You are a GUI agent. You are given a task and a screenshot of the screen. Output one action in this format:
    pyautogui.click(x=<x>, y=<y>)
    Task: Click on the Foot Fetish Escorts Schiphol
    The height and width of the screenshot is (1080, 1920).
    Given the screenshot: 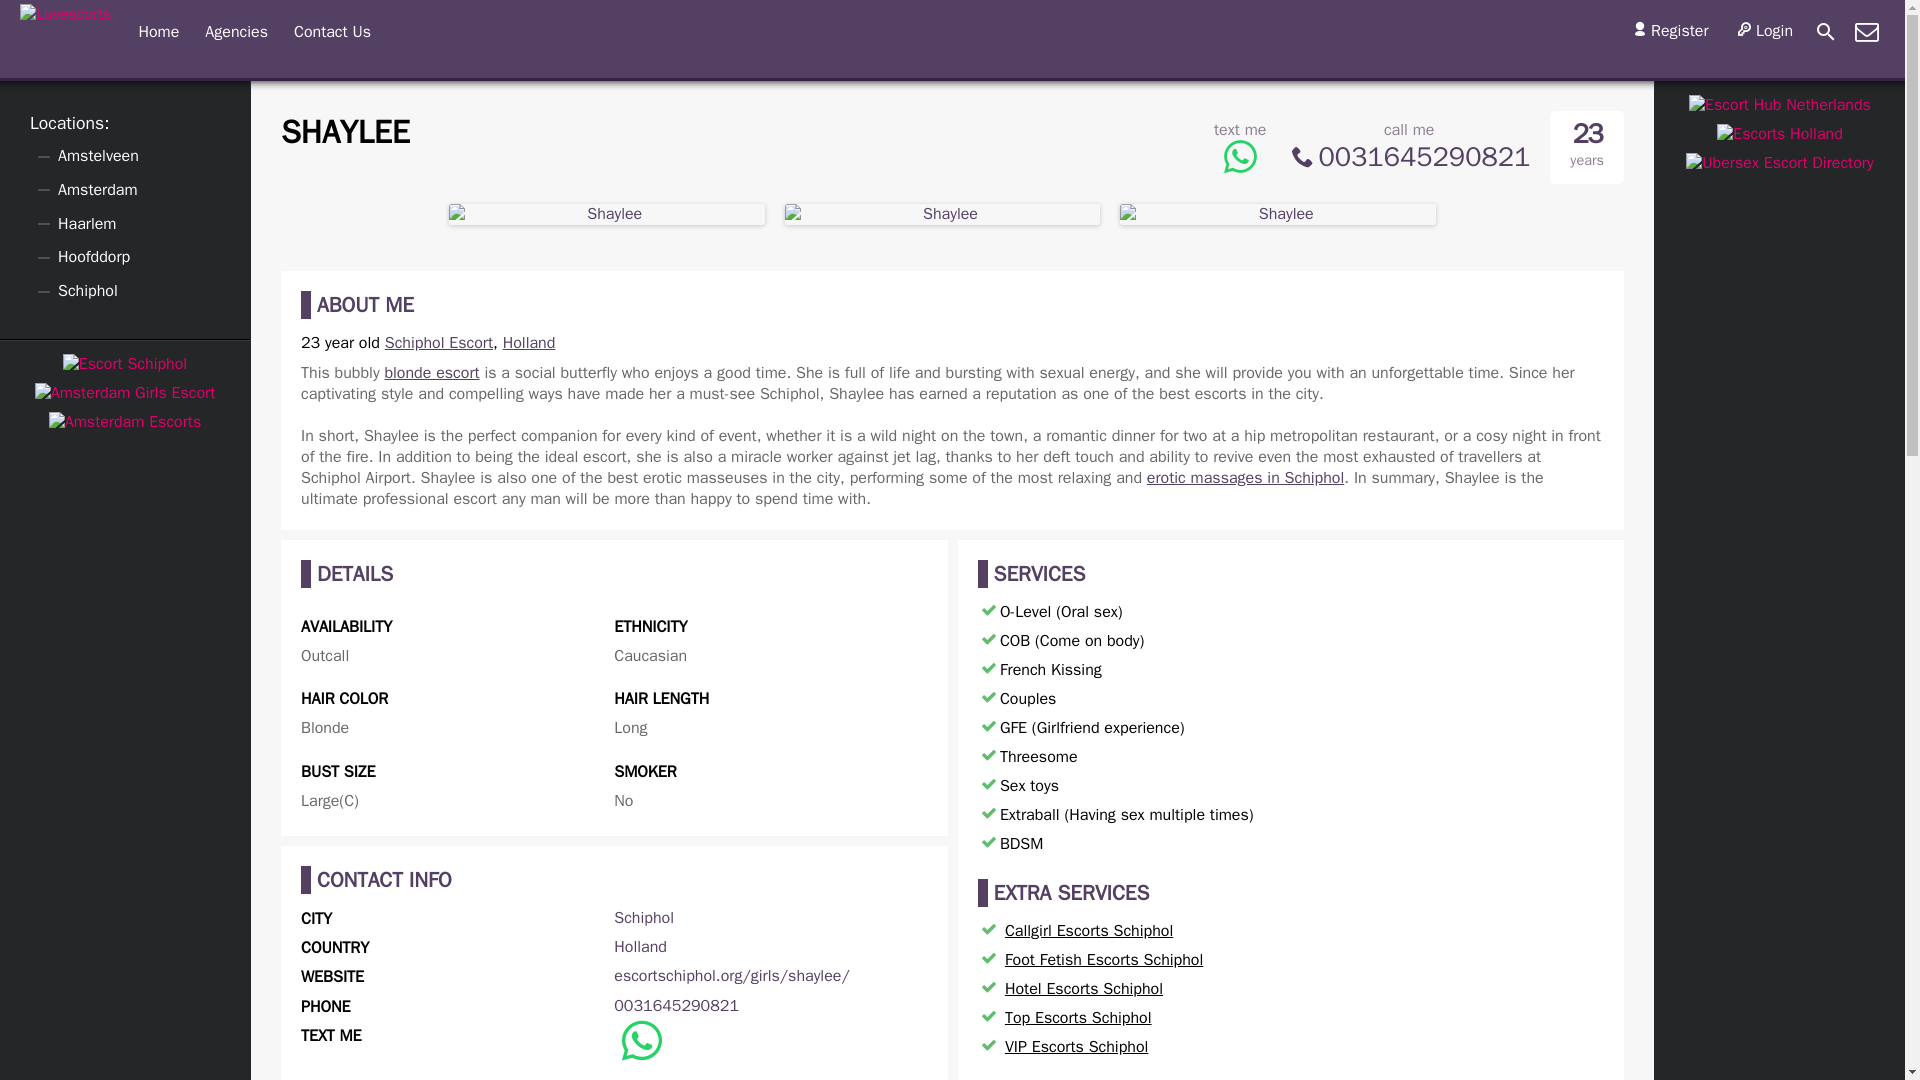 What is the action you would take?
    pyautogui.click(x=1104, y=960)
    